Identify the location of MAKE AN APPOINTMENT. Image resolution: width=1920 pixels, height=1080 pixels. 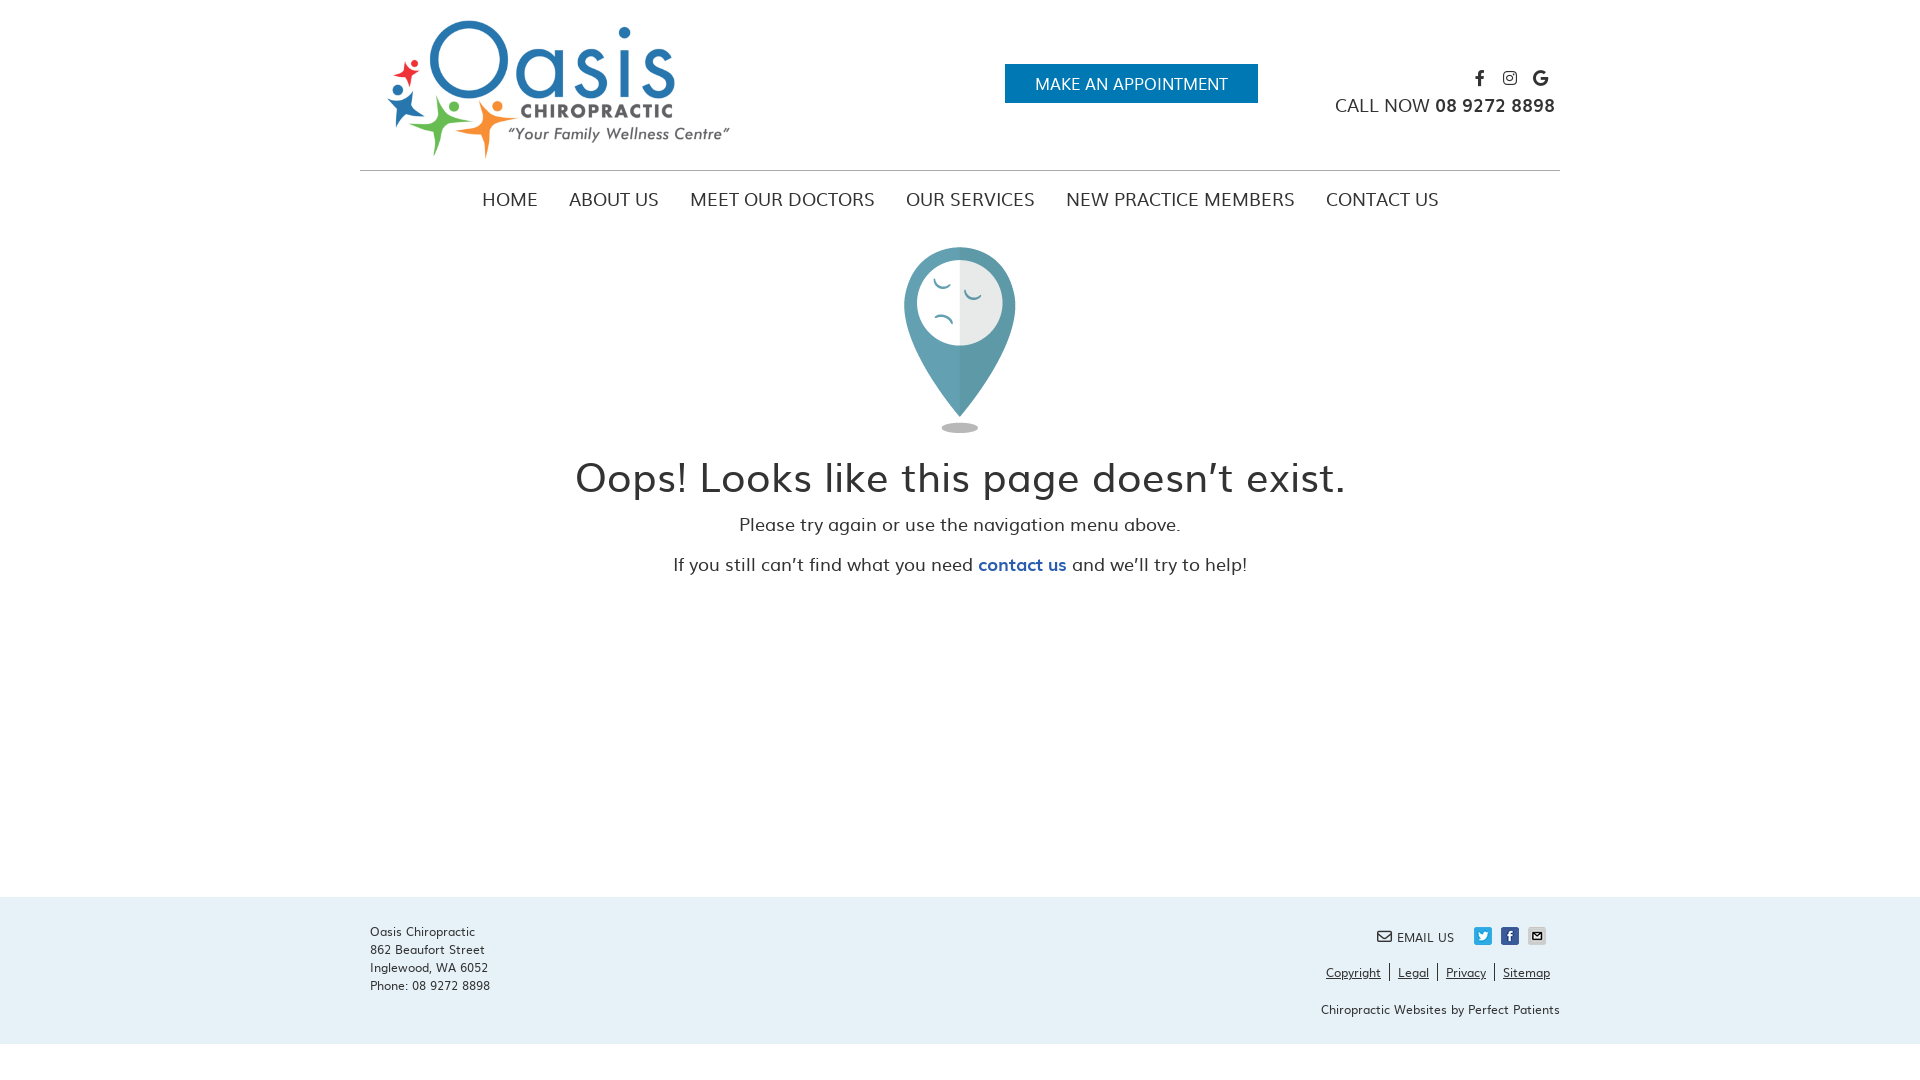
(1132, 84).